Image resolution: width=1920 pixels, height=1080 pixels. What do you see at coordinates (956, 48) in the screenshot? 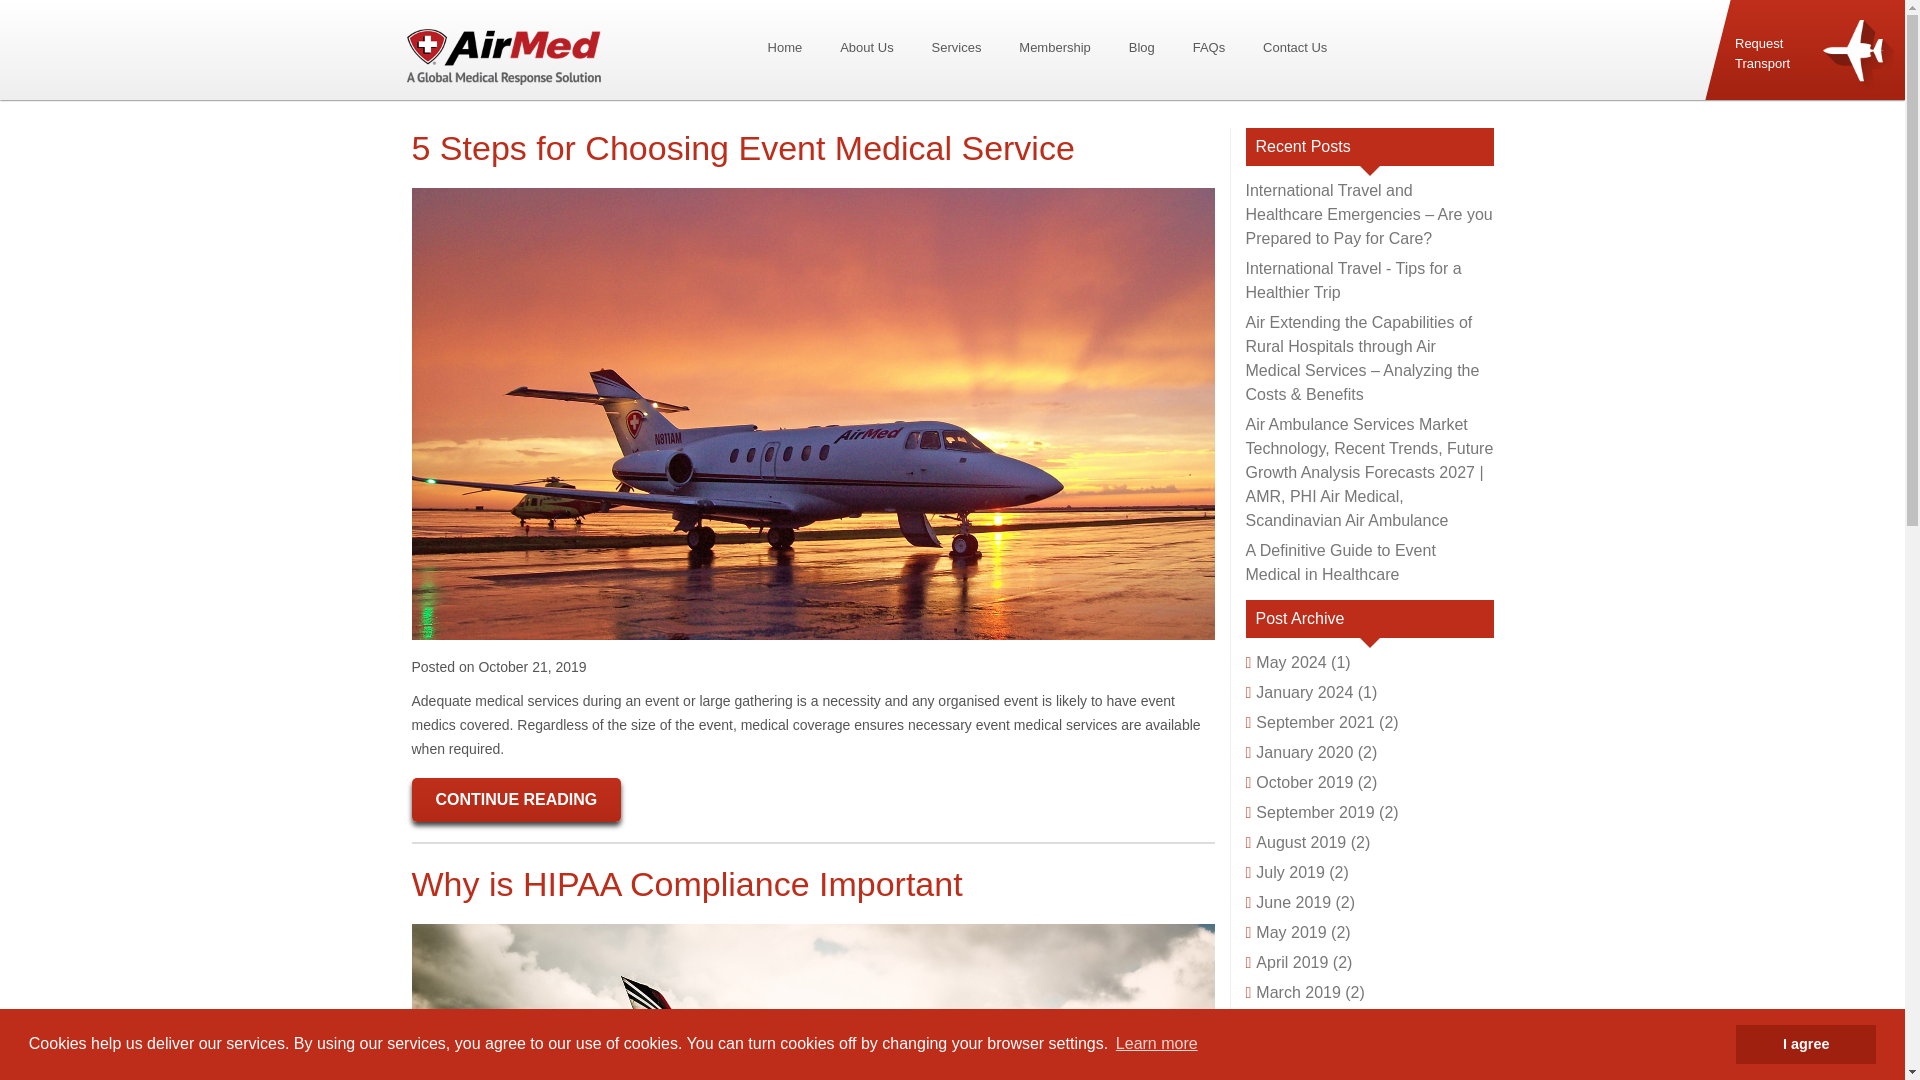
I see `Services` at bounding box center [956, 48].